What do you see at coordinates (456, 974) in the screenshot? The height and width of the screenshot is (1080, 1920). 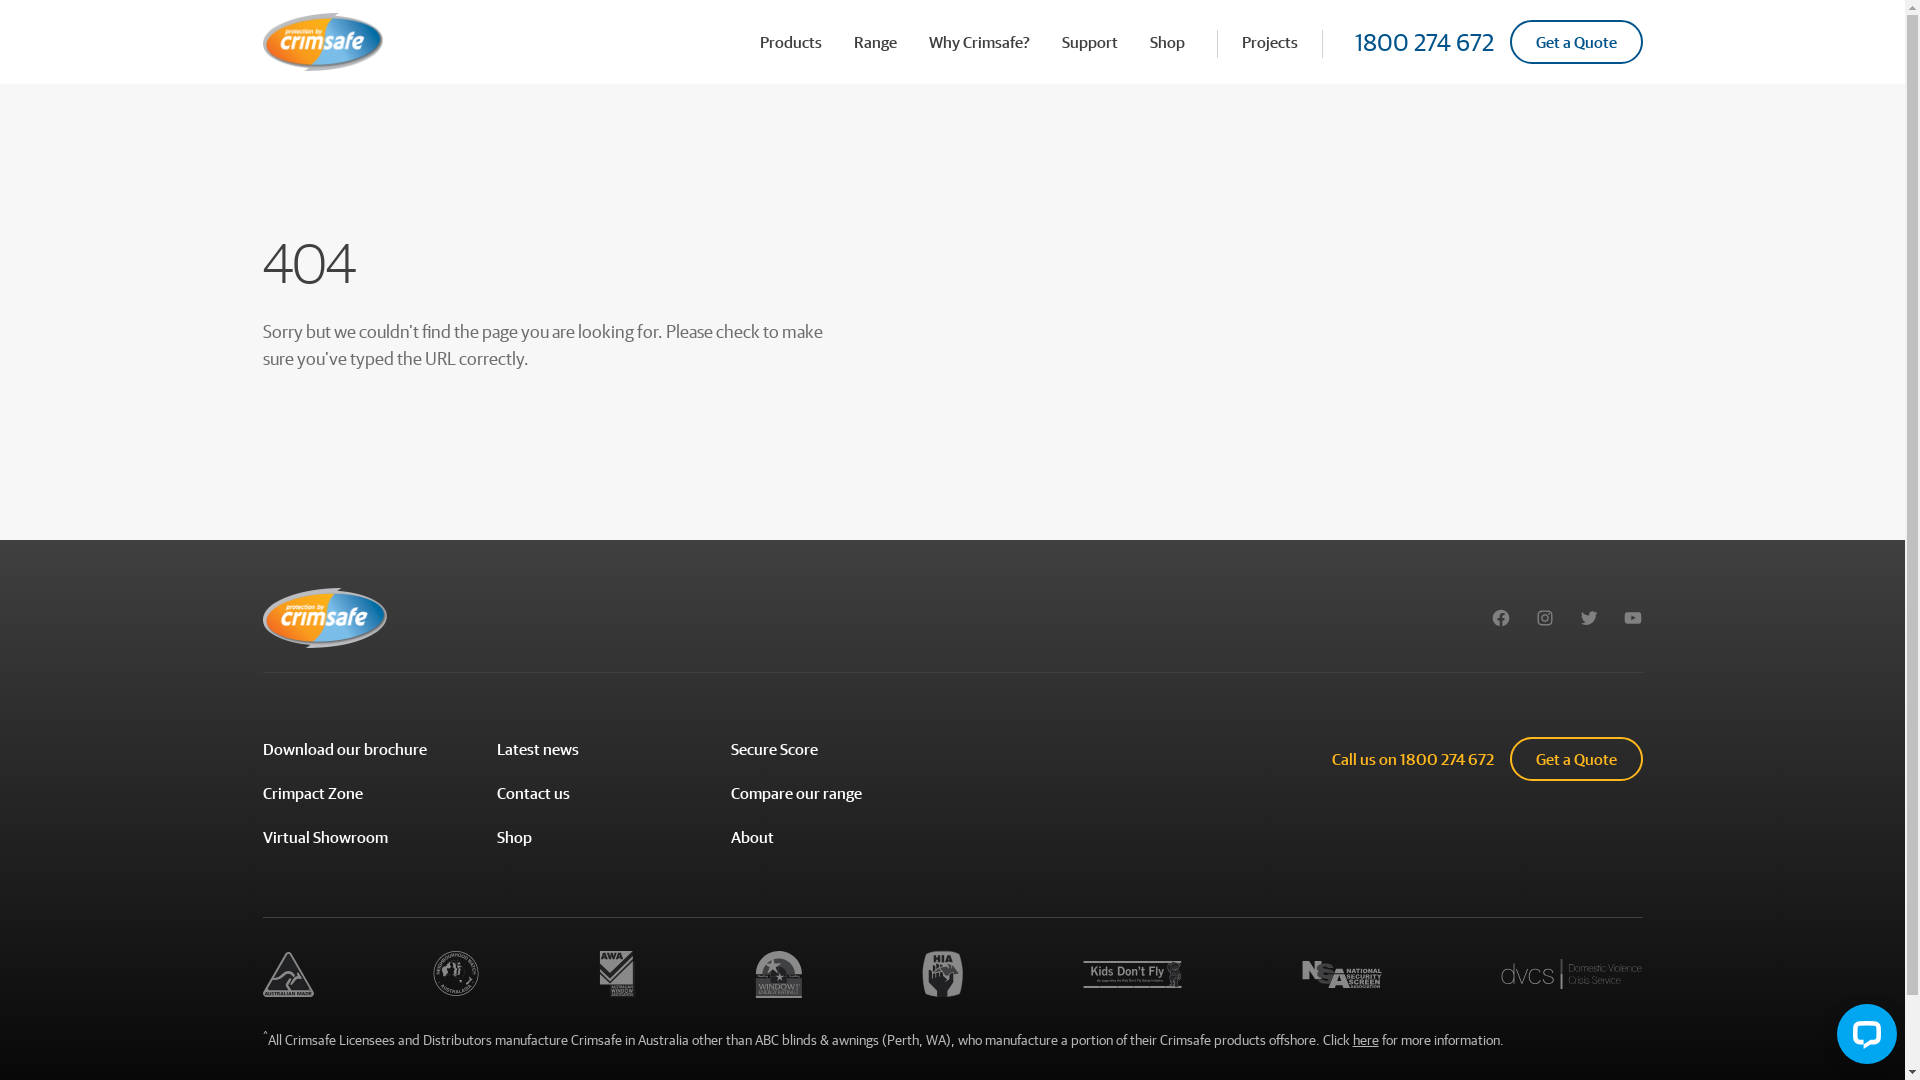 I see `Neighbourhood Watch Australasia Logo` at bounding box center [456, 974].